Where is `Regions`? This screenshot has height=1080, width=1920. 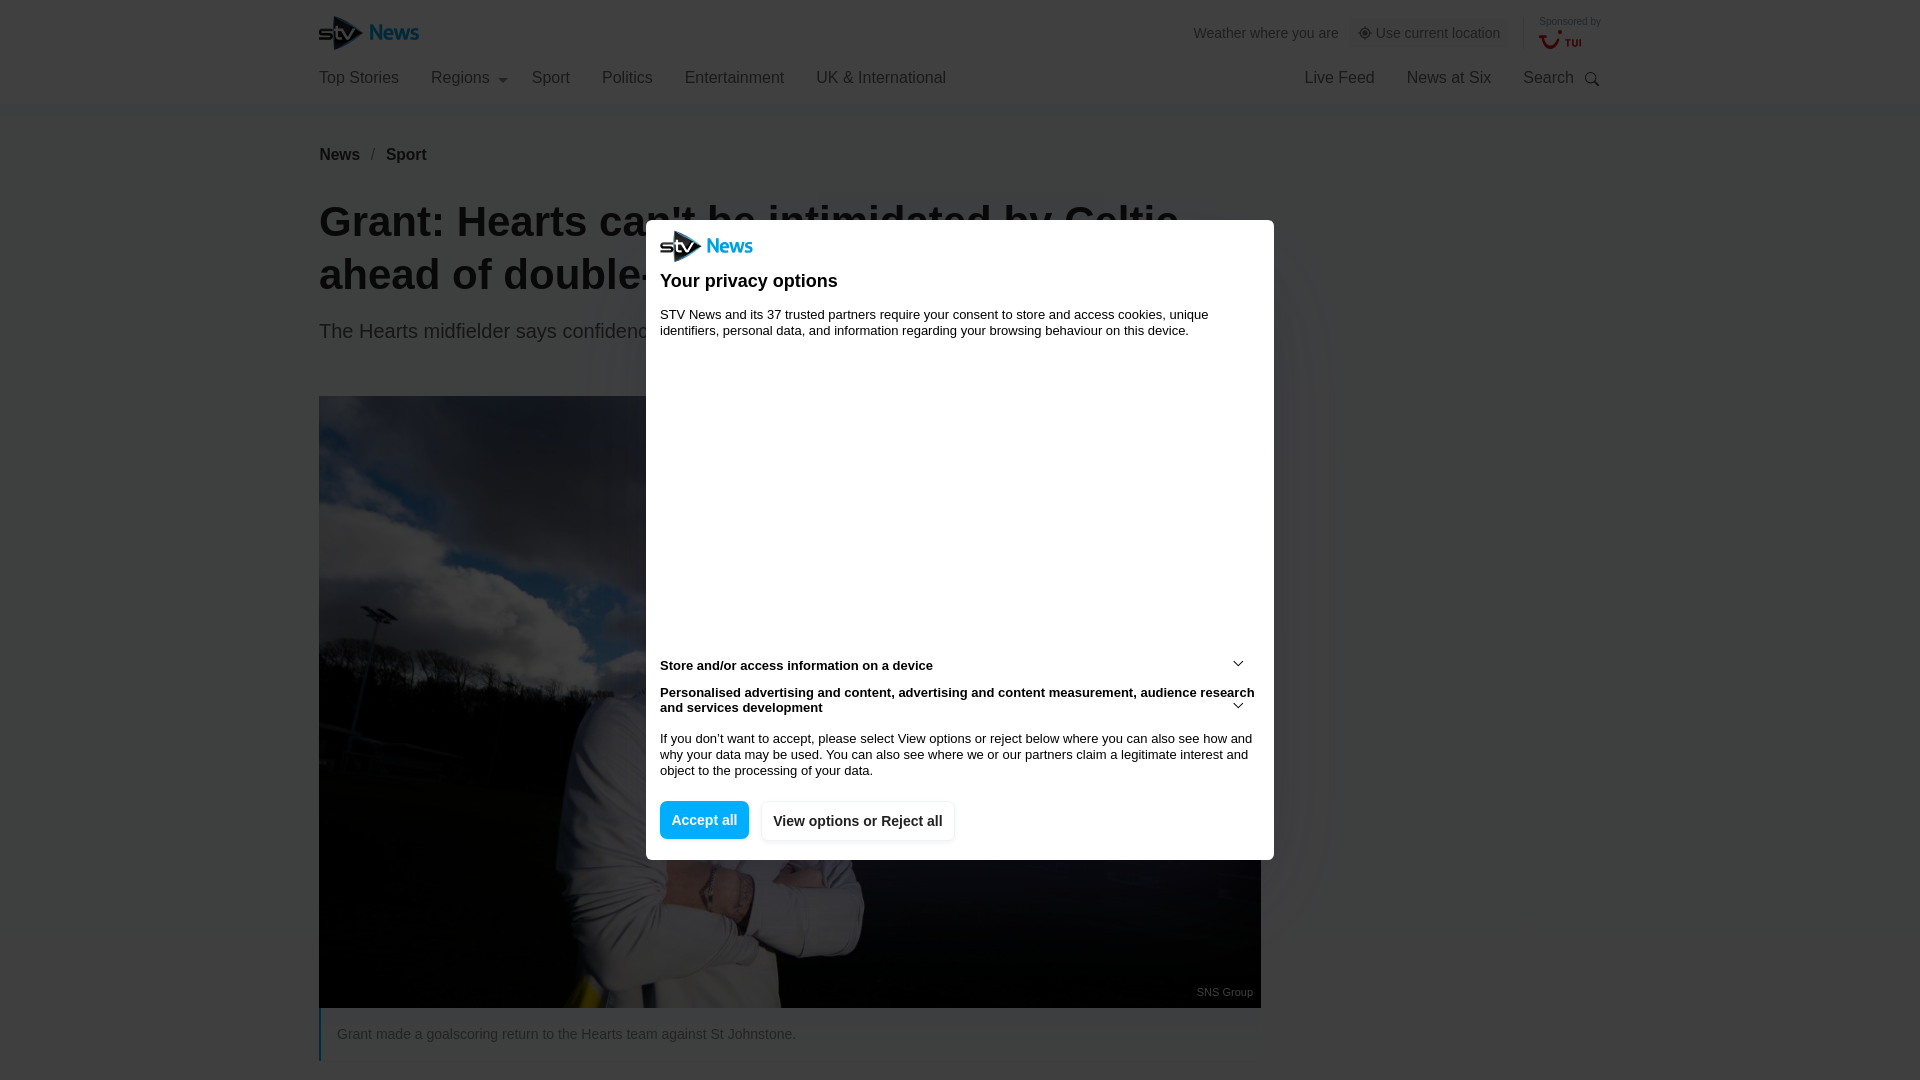
Regions is located at coordinates (469, 76).